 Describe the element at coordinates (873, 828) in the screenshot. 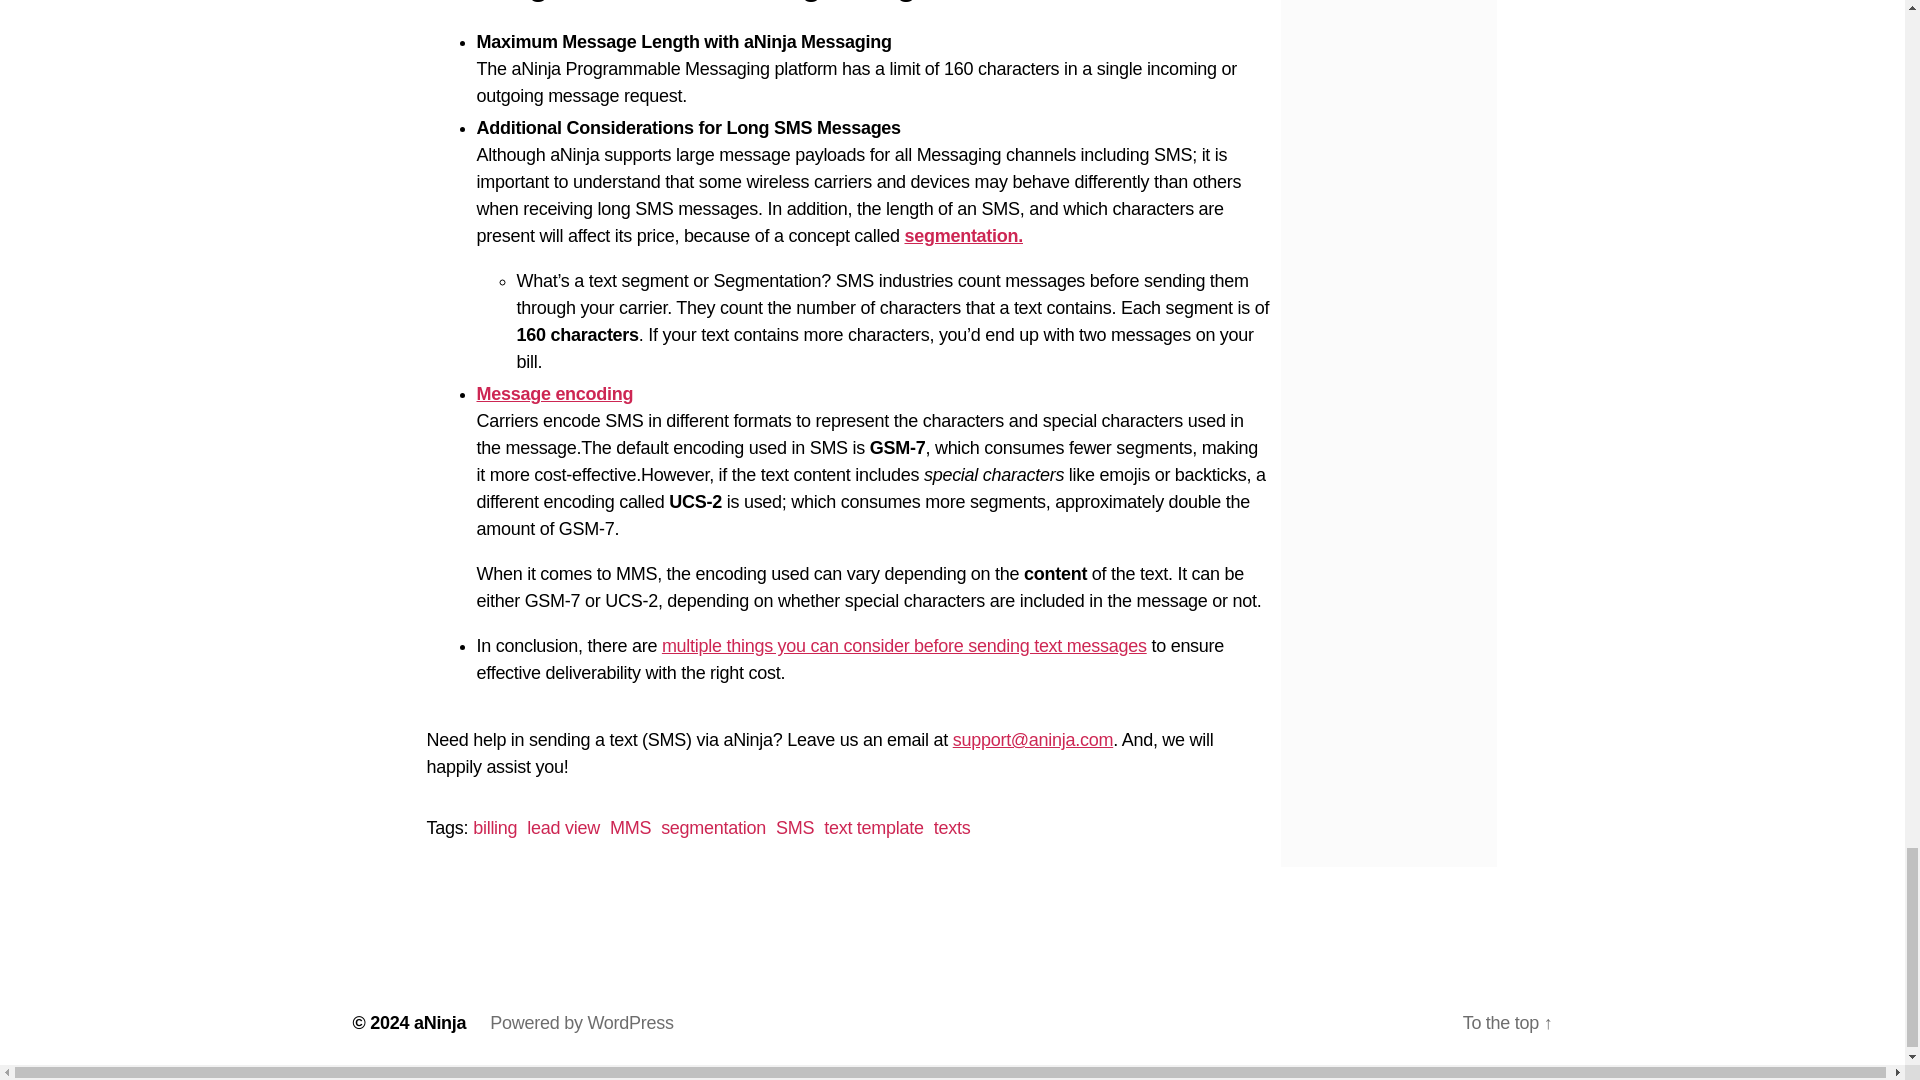

I see `text template` at that location.